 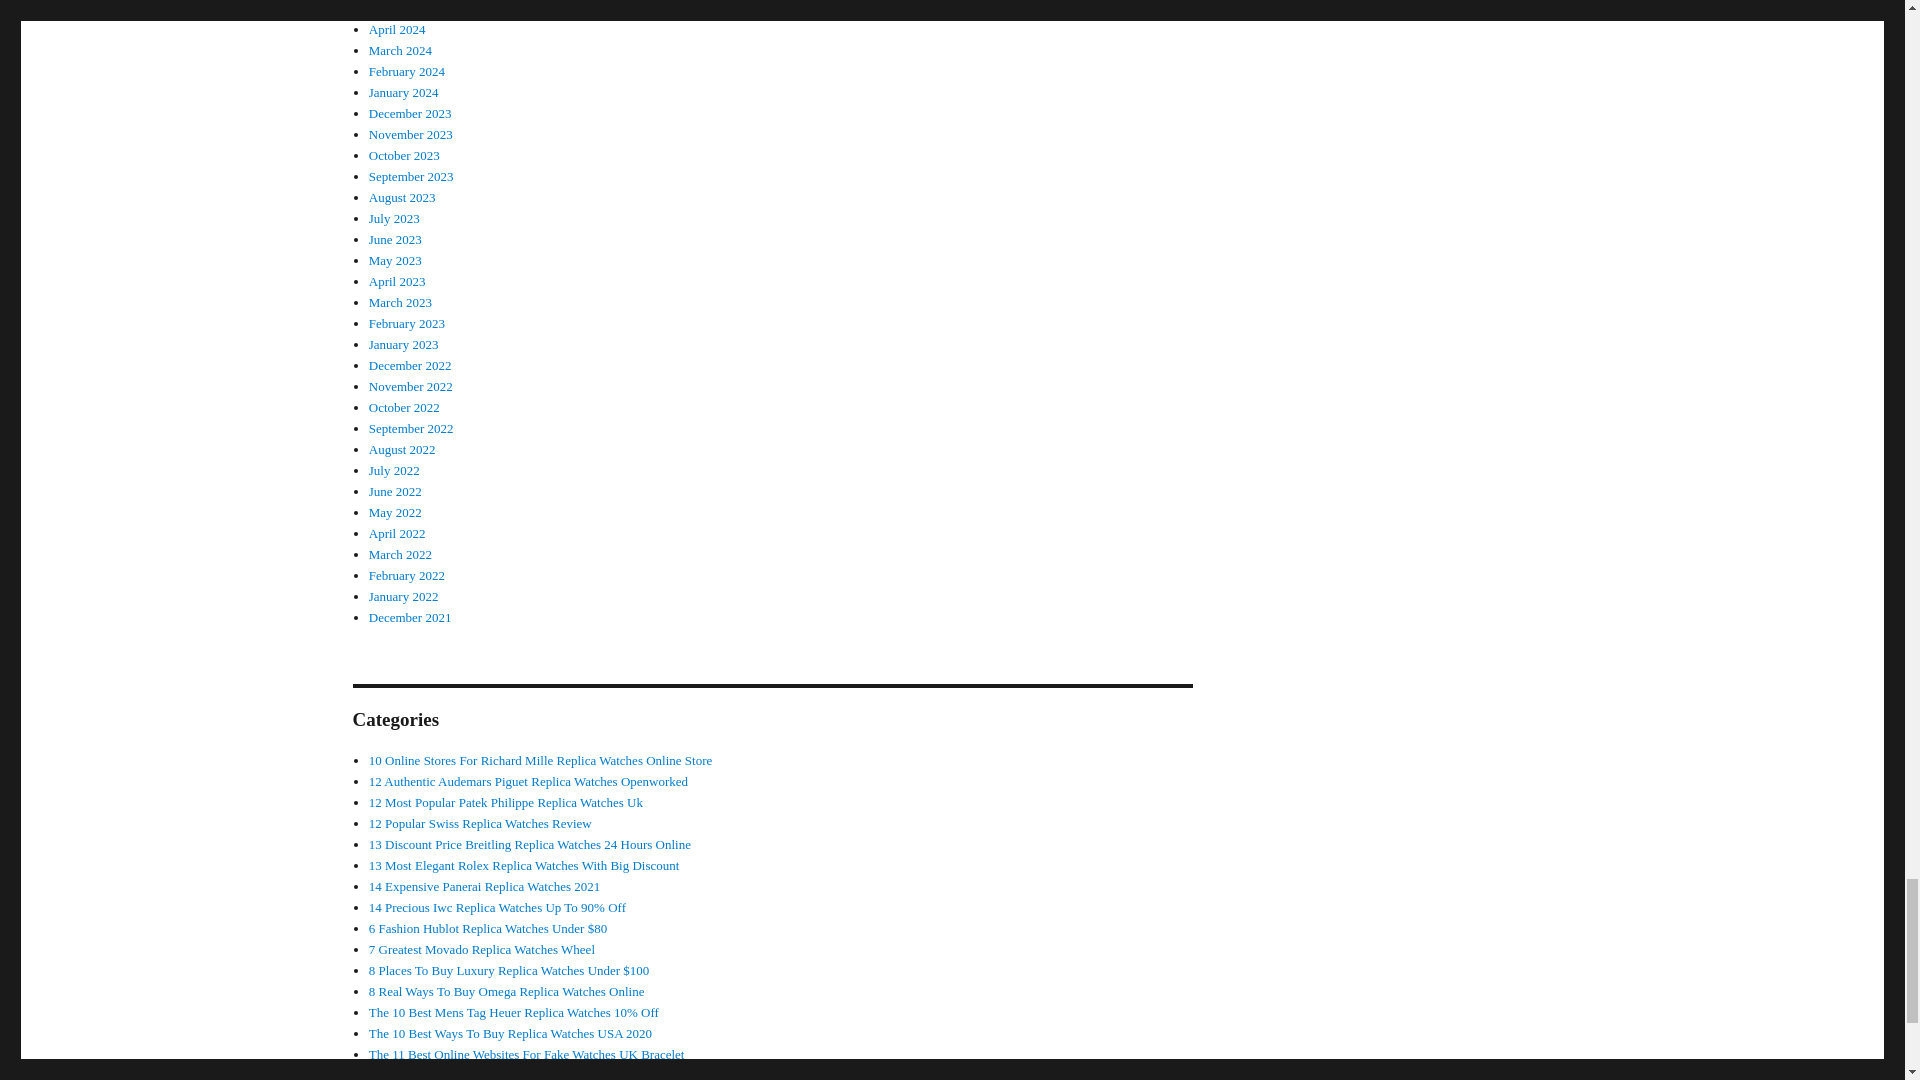 I want to click on November 2023, so click(x=410, y=134).